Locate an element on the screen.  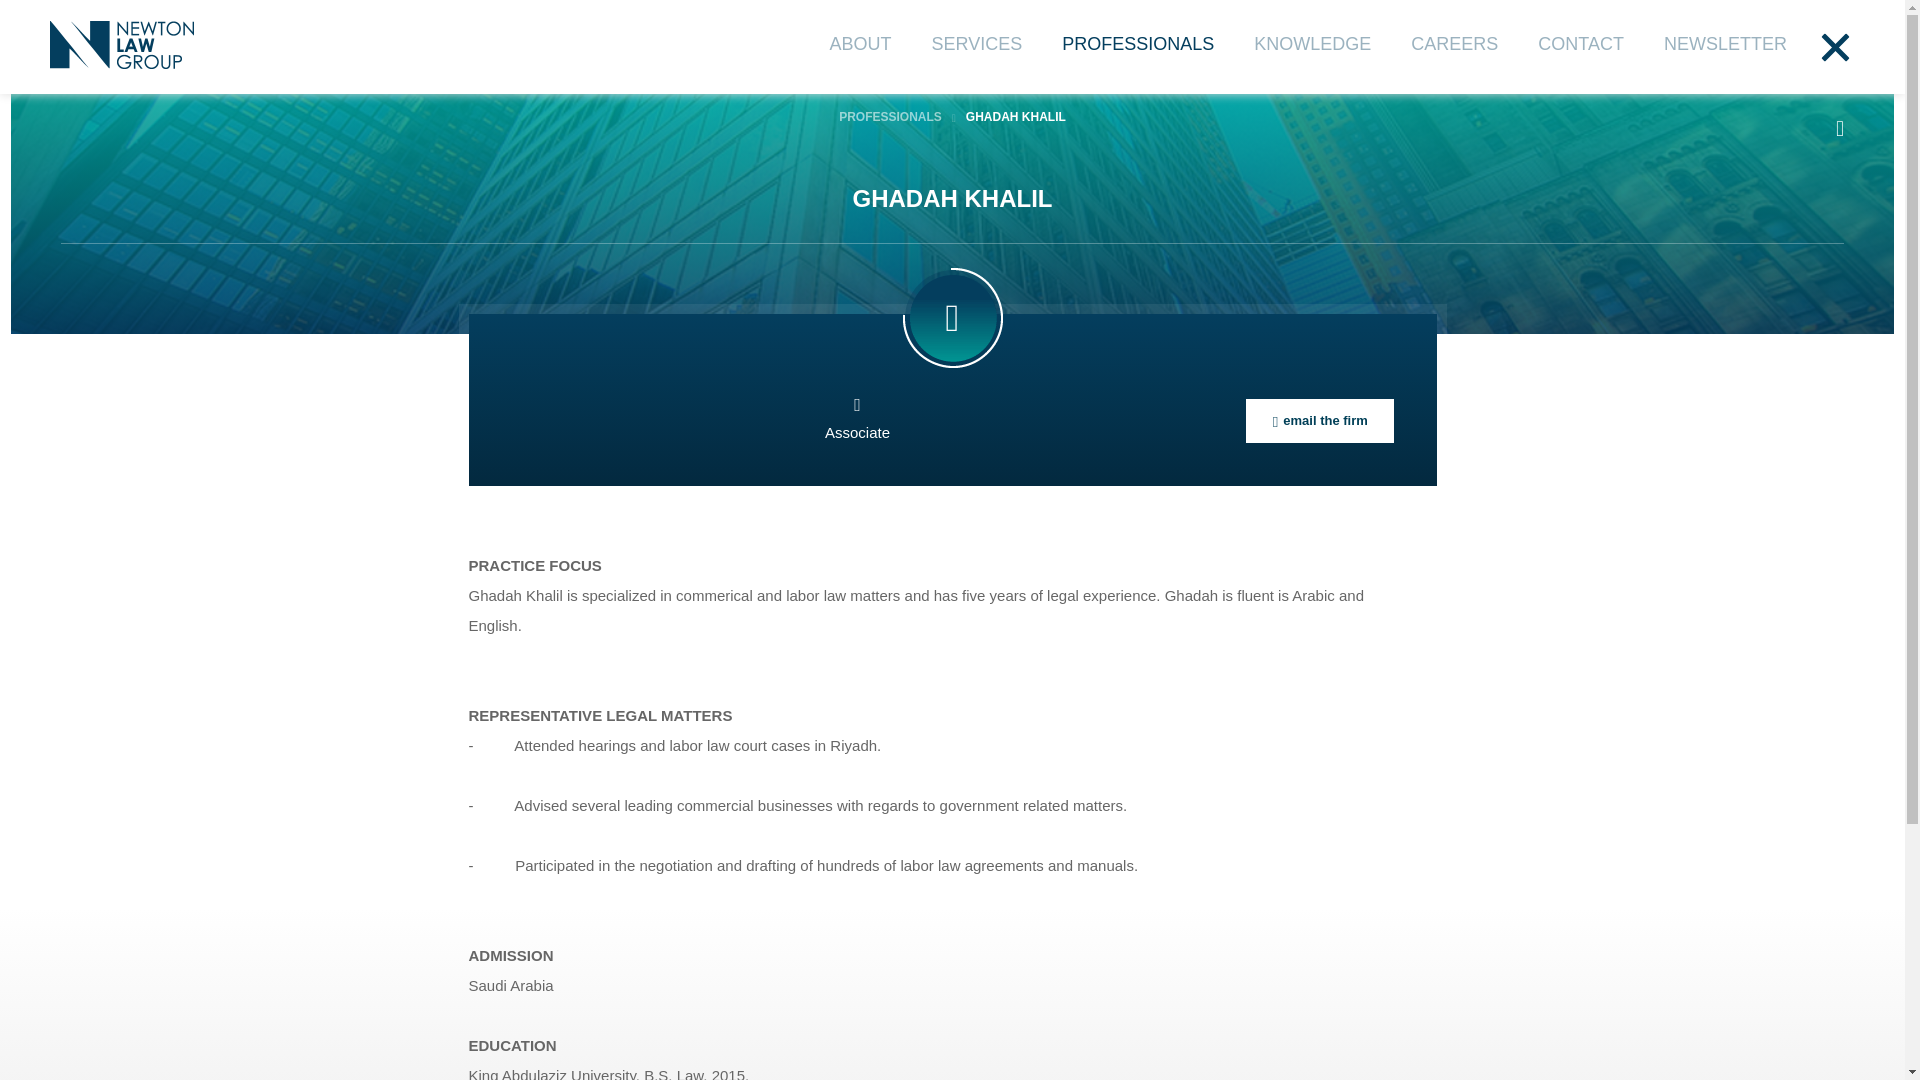
SERVICES is located at coordinates (977, 44).